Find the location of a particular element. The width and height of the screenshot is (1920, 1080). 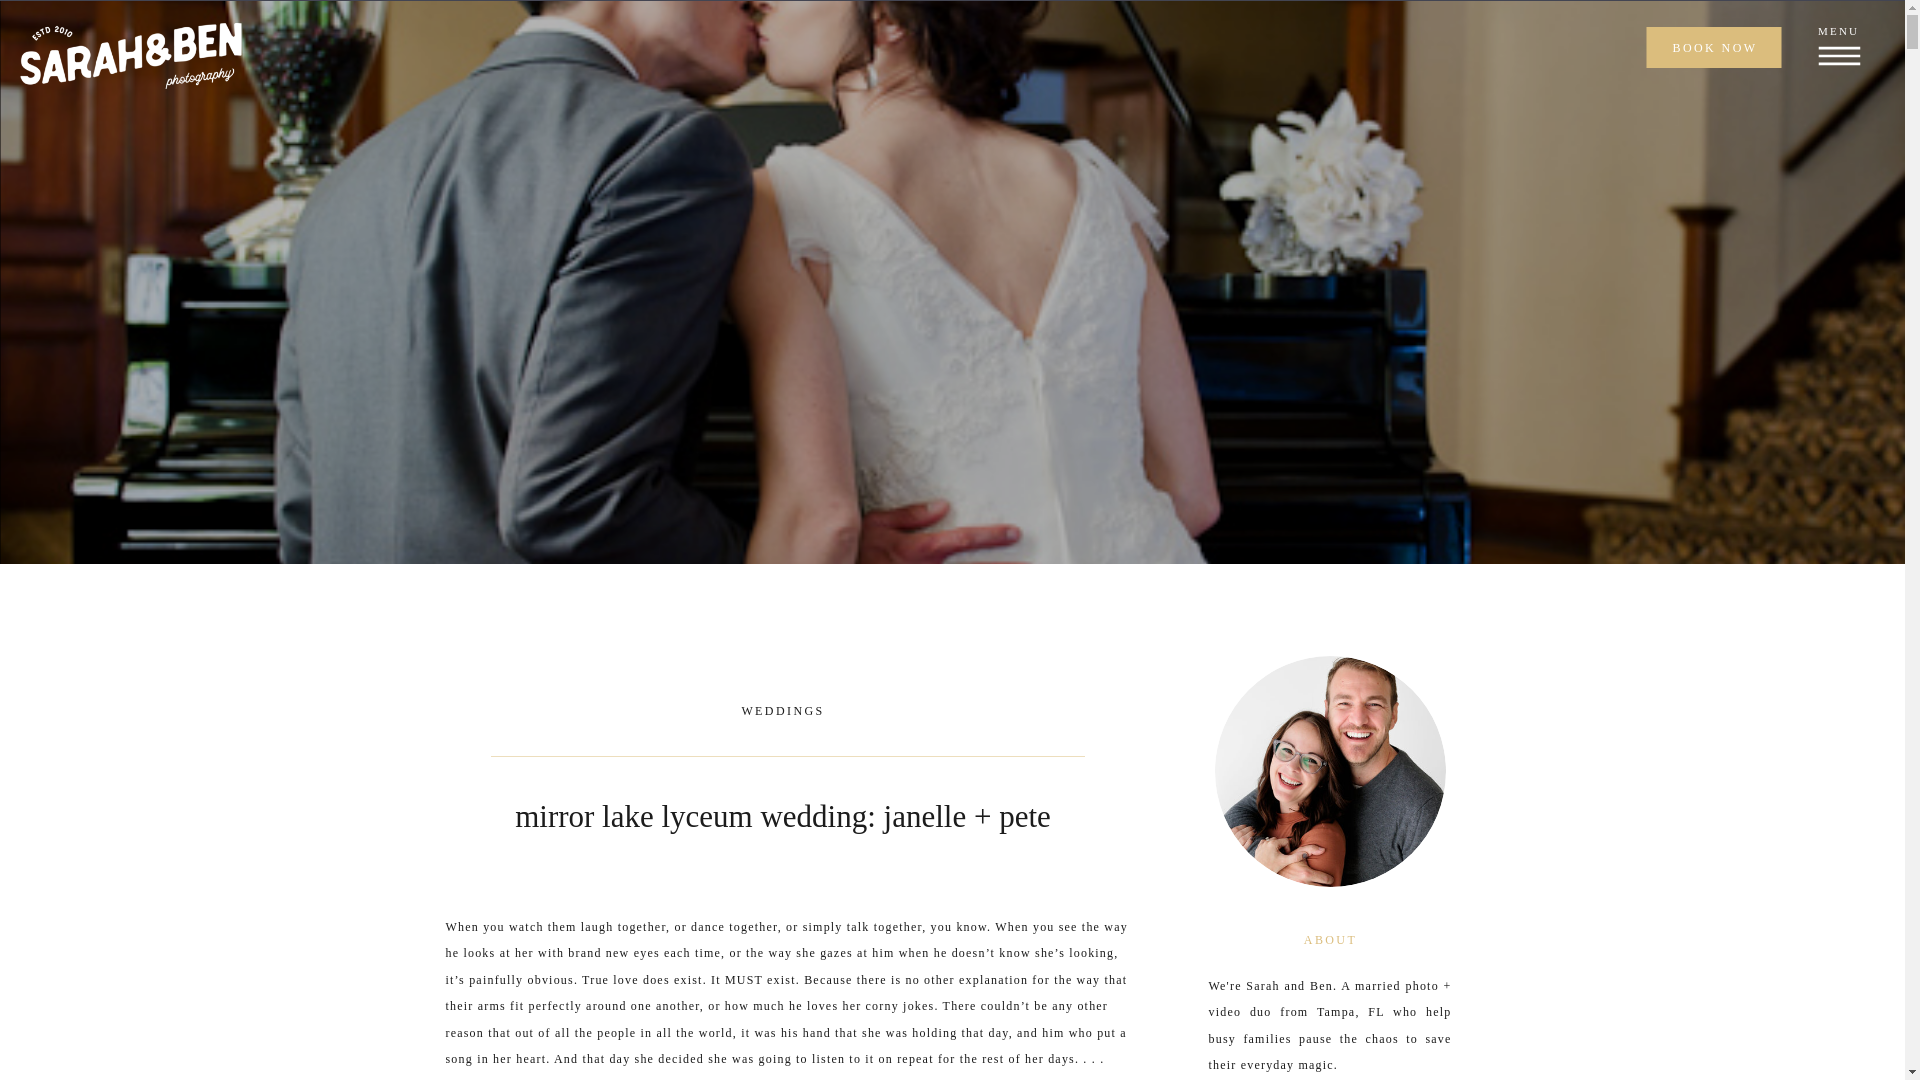

WEDDINGS is located at coordinates (782, 711).